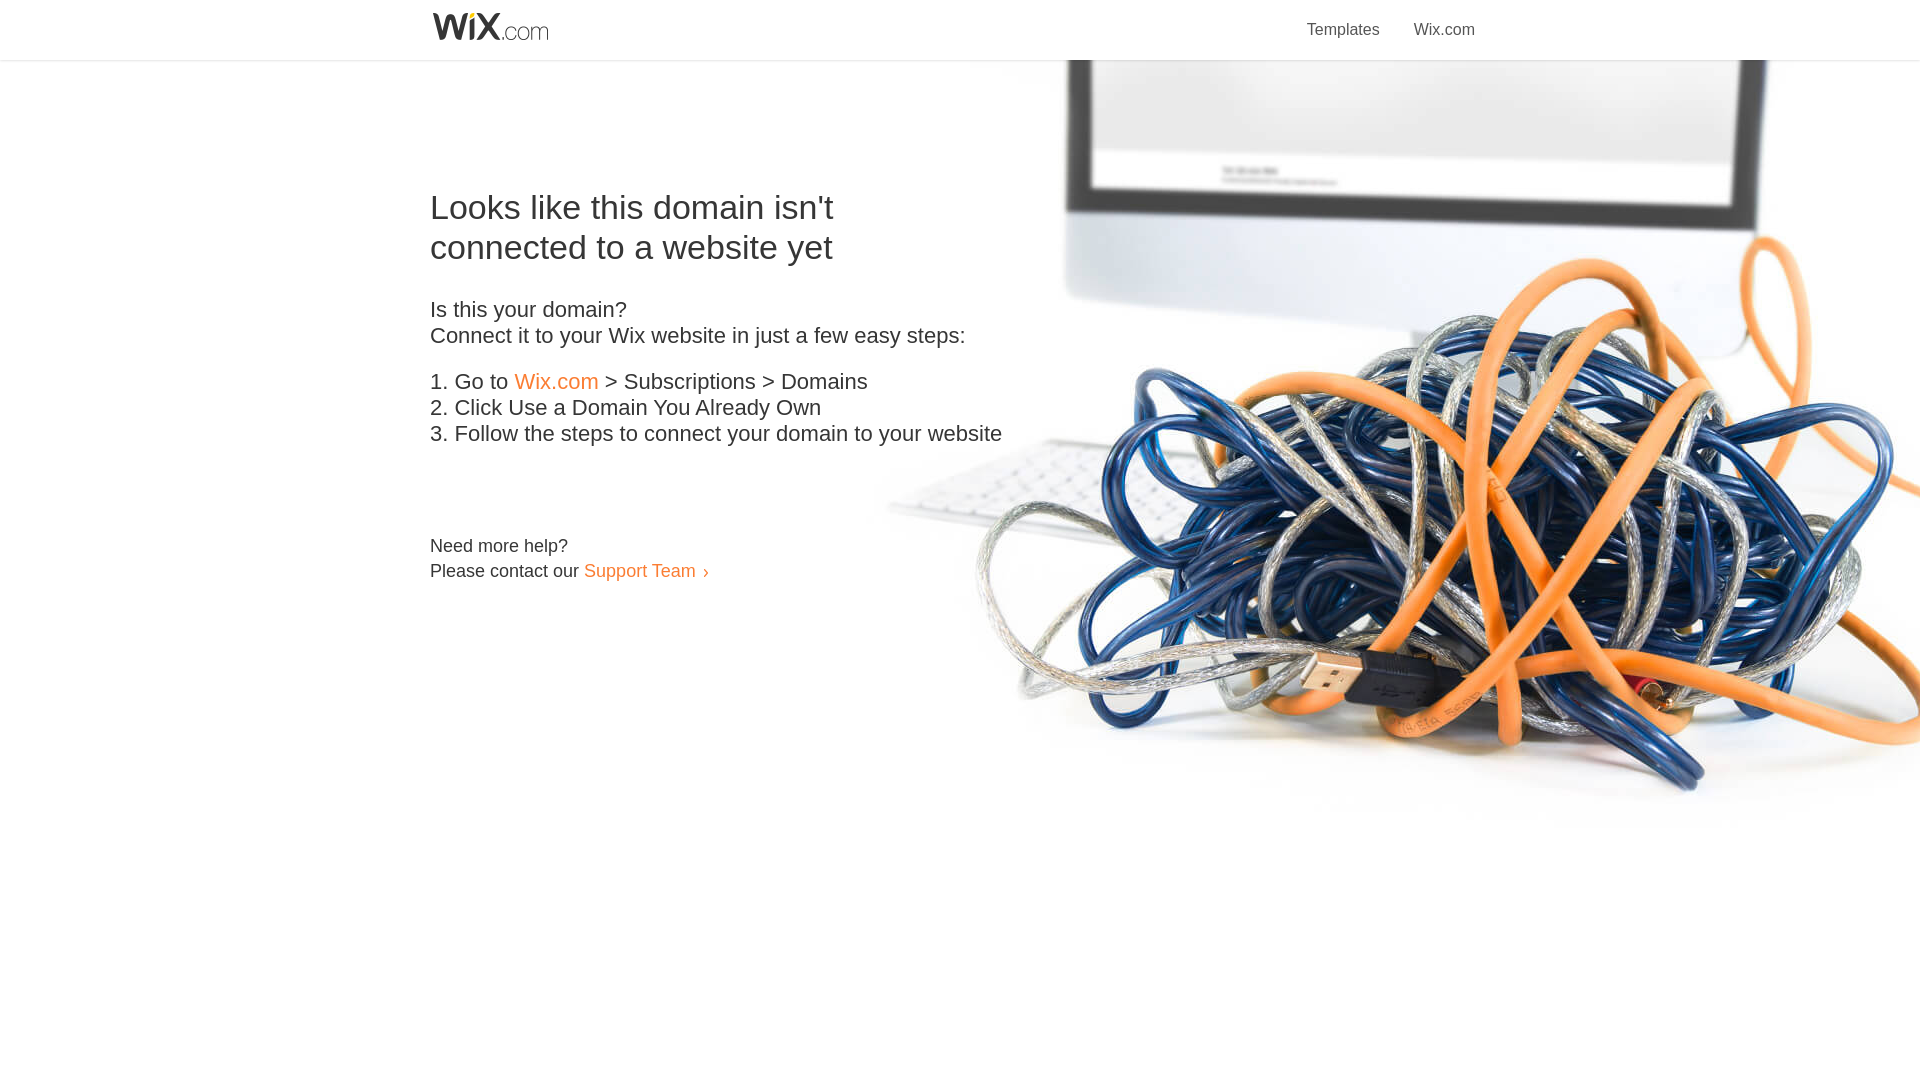 This screenshot has height=1080, width=1920. What do you see at coordinates (1444, 18) in the screenshot?
I see `Wix.com` at bounding box center [1444, 18].